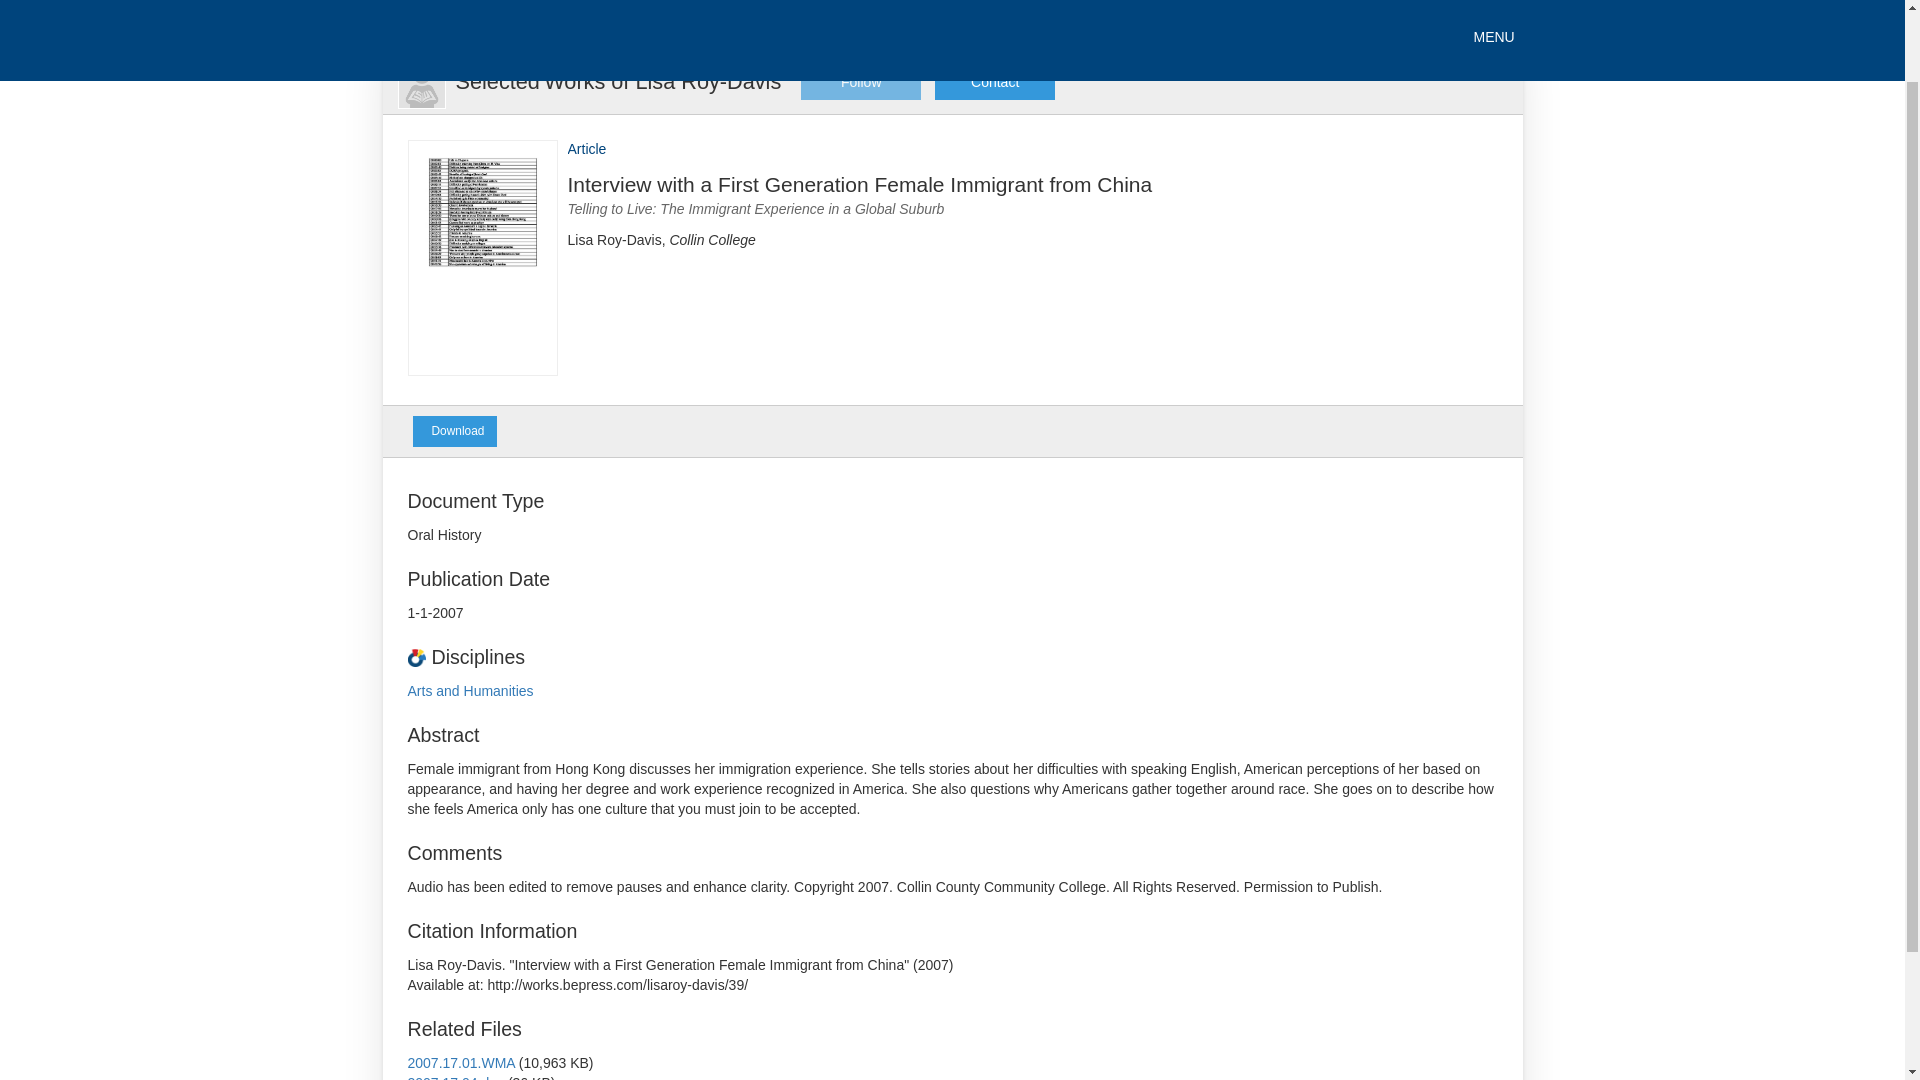 The height and width of the screenshot is (1080, 1920). What do you see at coordinates (470, 690) in the screenshot?
I see `Arts and Humanities` at bounding box center [470, 690].